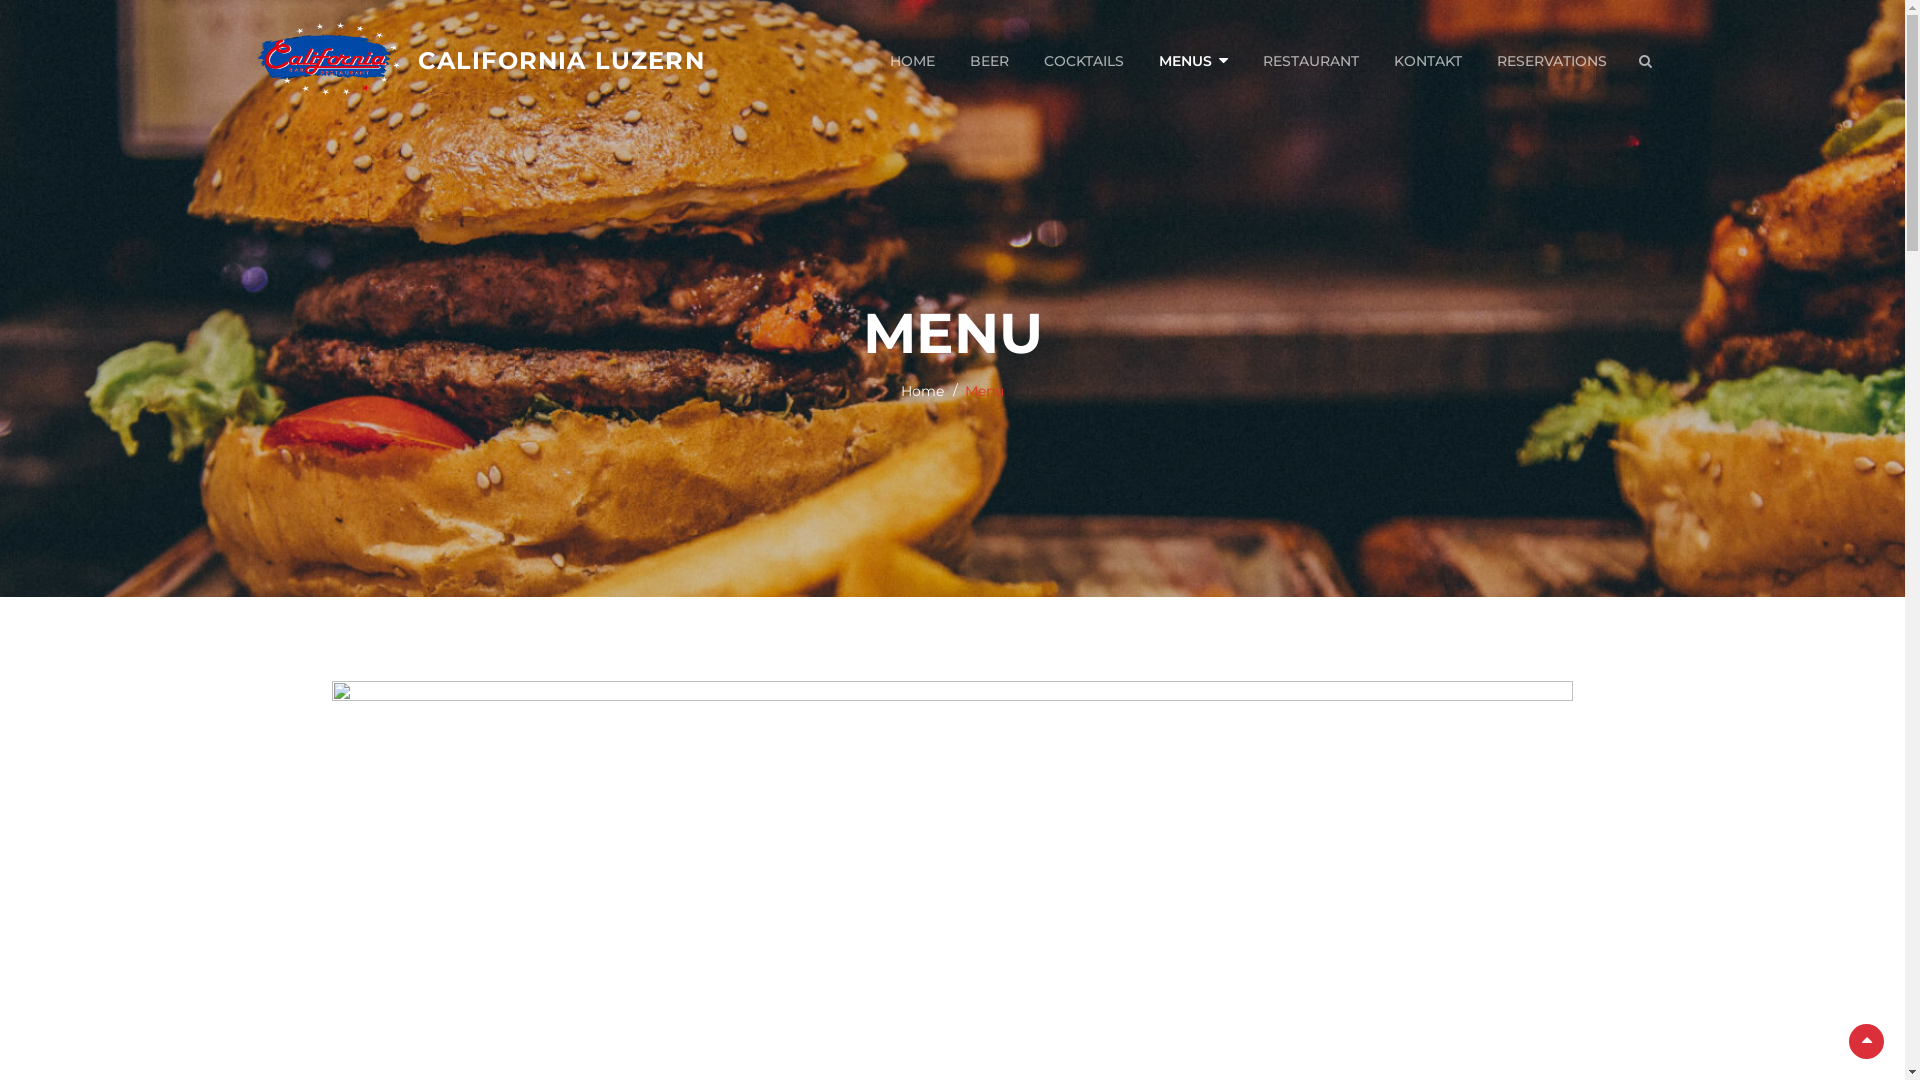 Image resolution: width=1920 pixels, height=1080 pixels. I want to click on Scroll Up, so click(1866, 1042).